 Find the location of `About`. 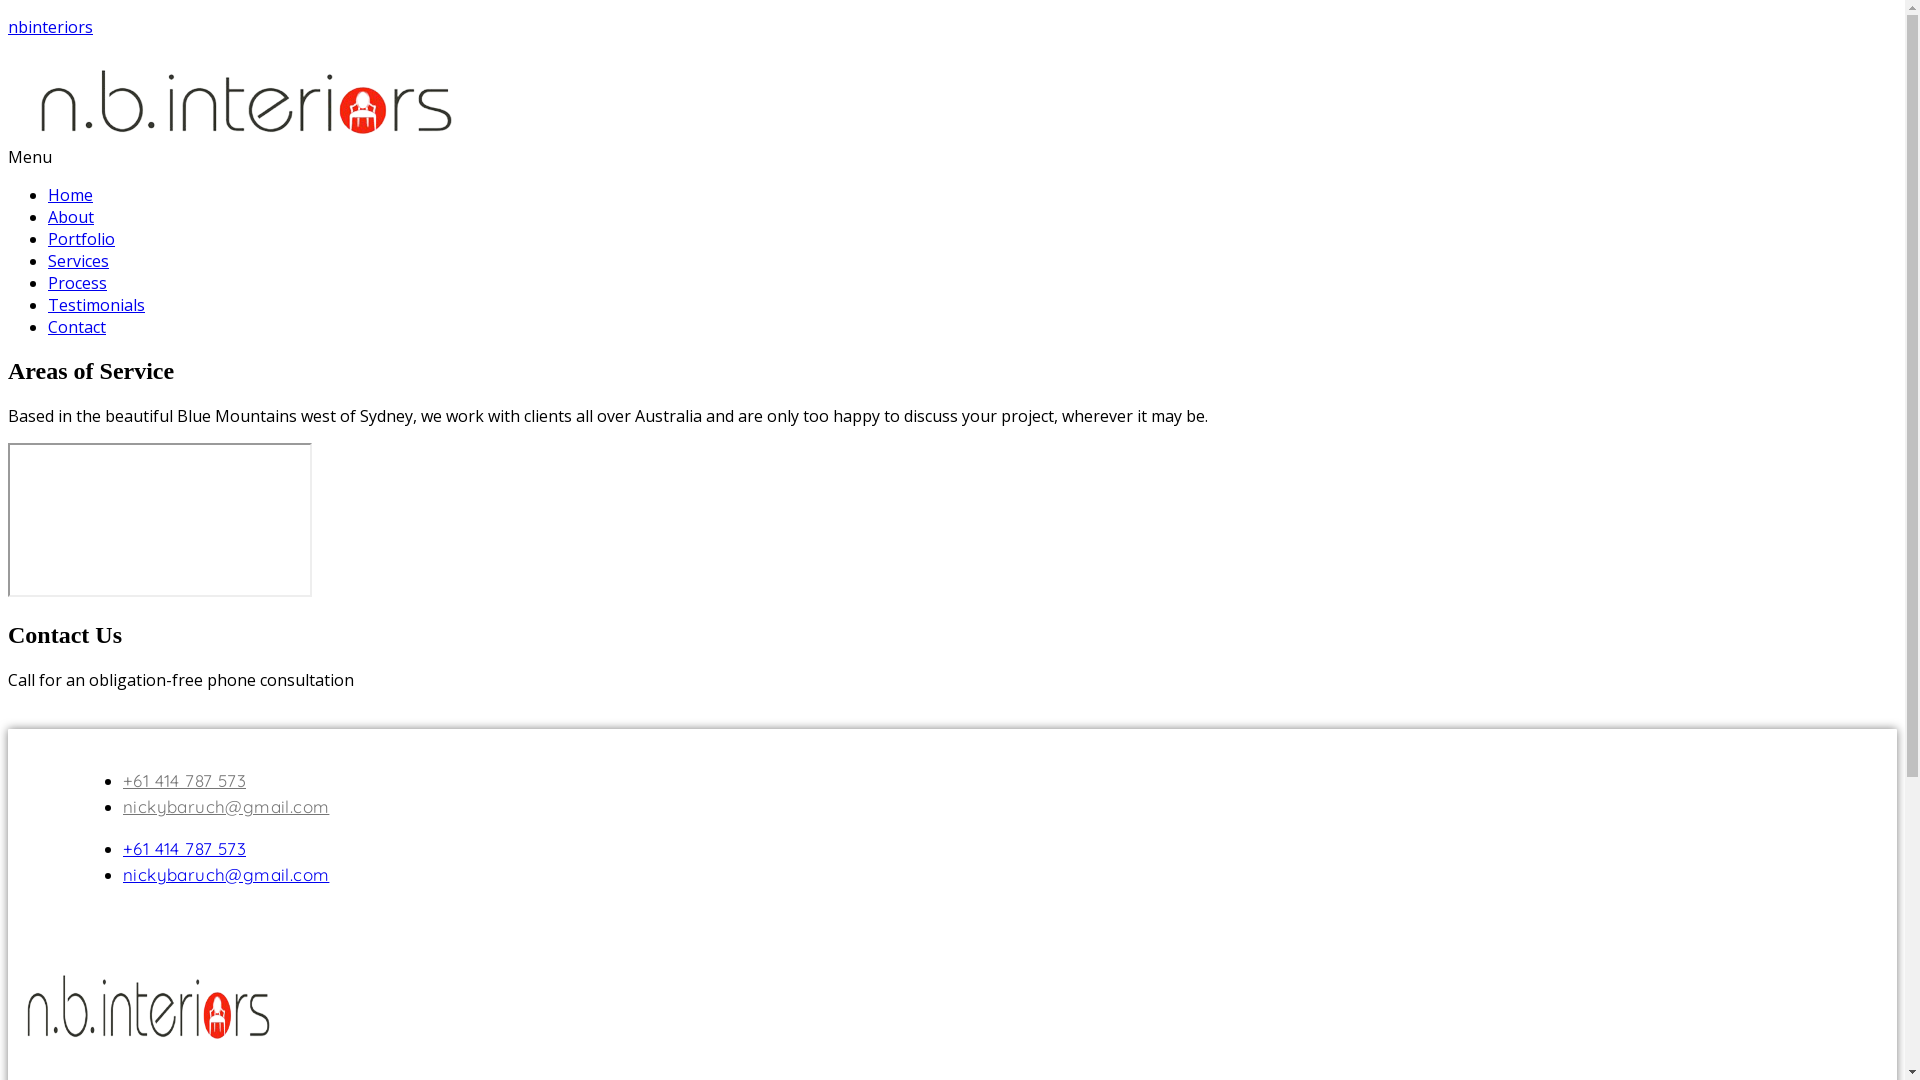

About is located at coordinates (71, 217).